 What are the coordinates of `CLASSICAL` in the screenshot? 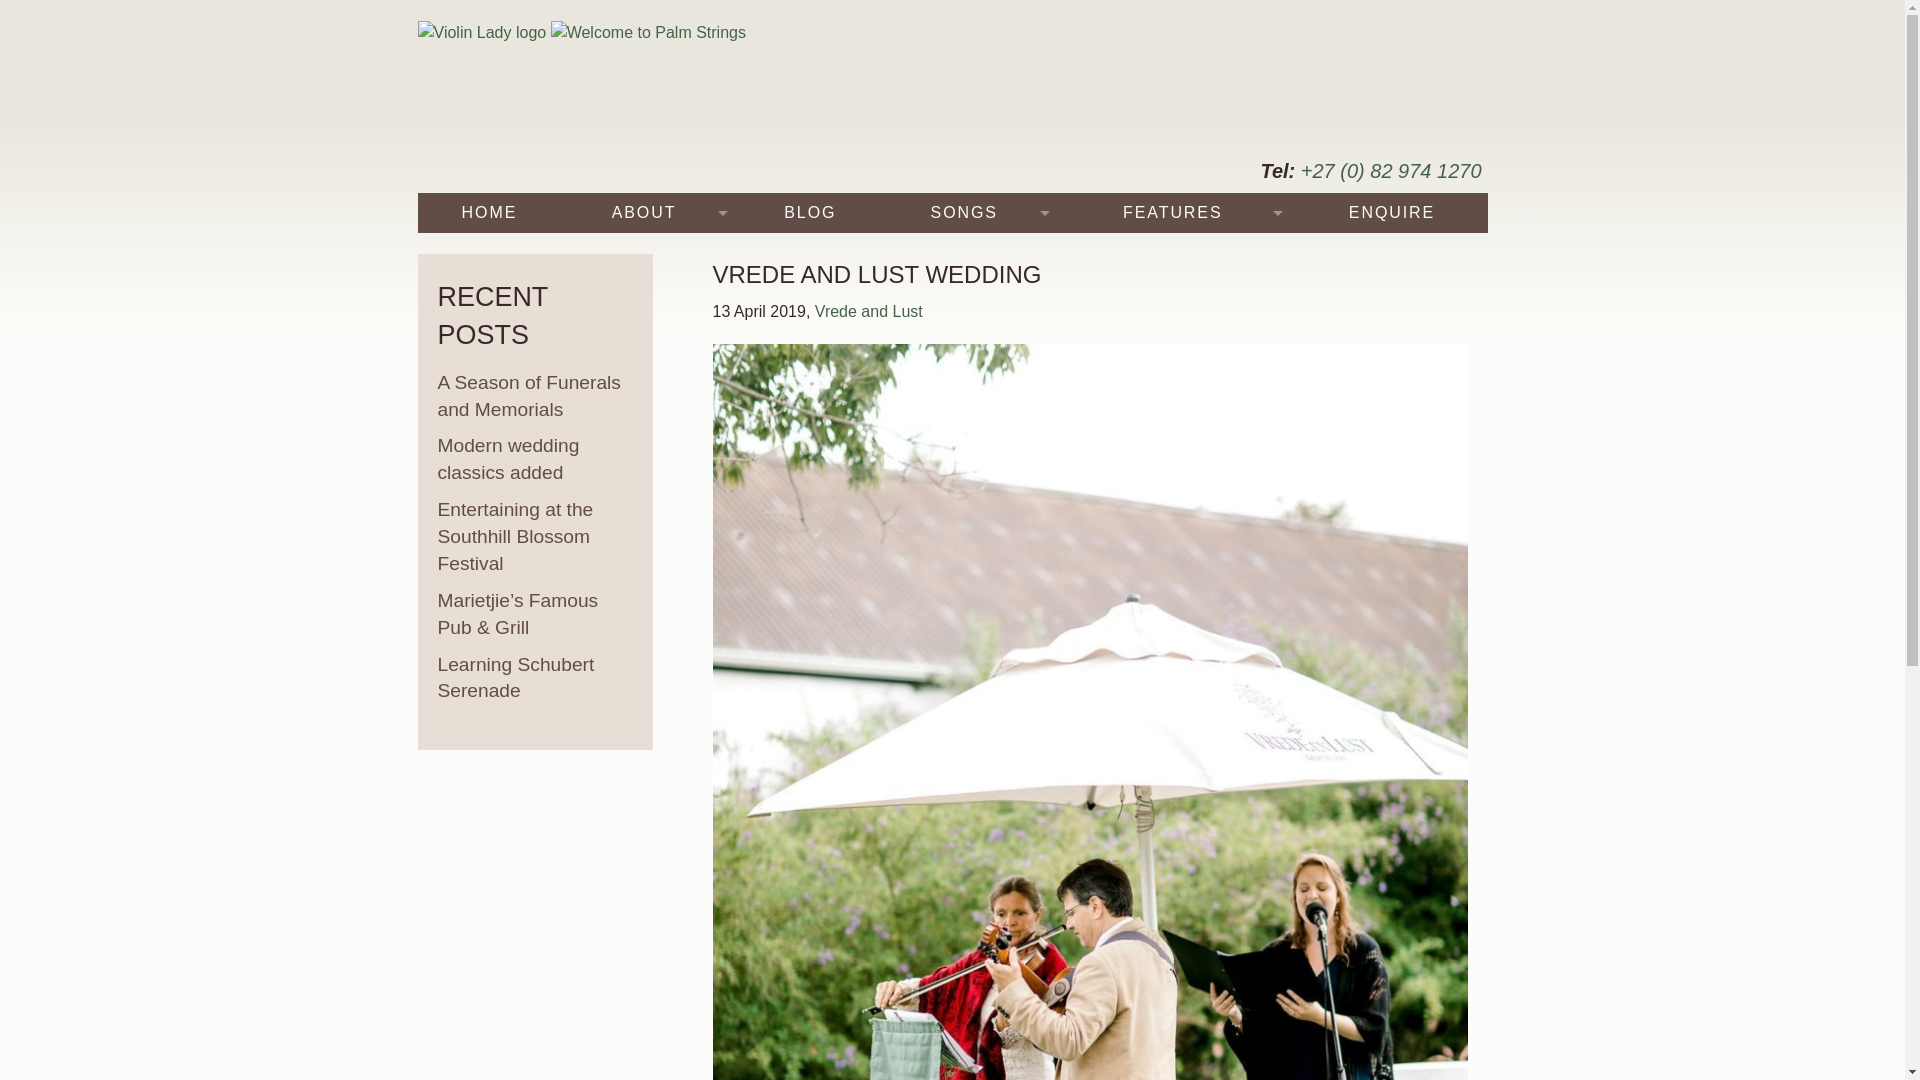 It's located at (971, 413).